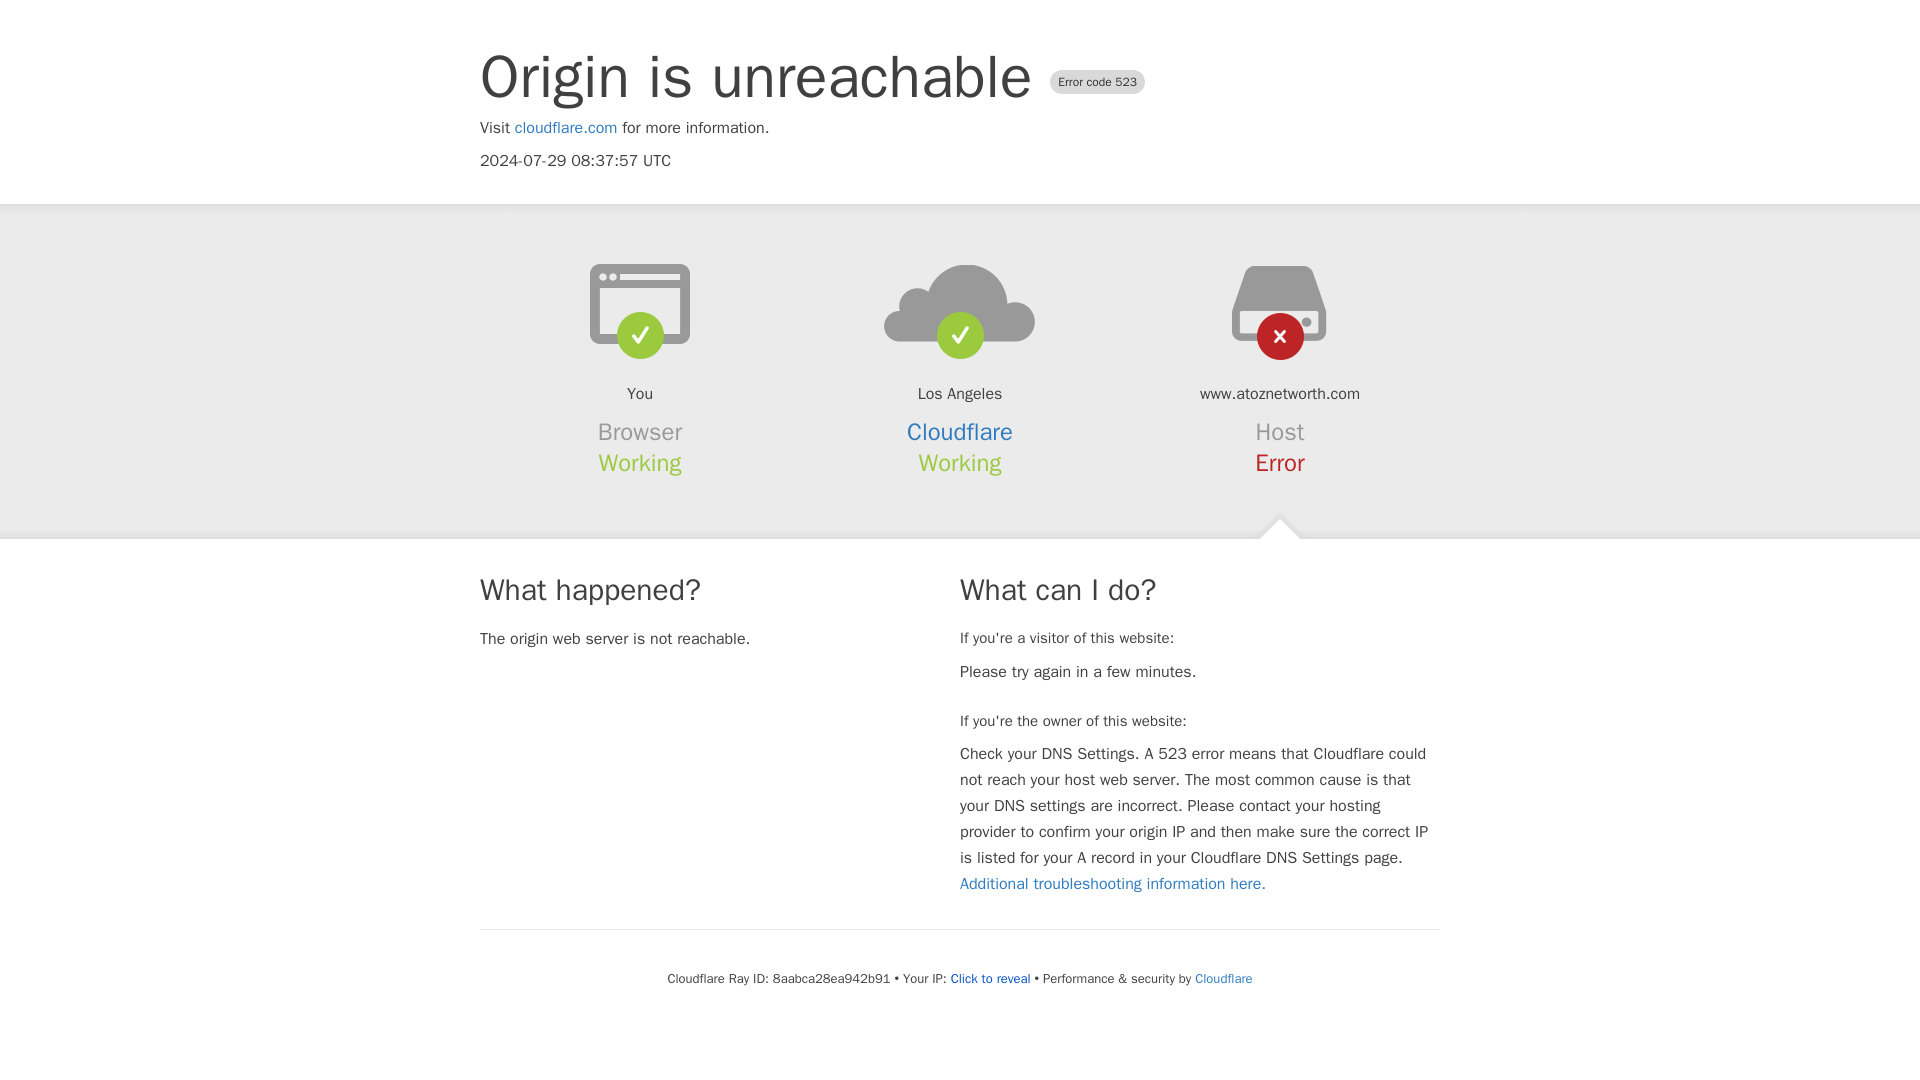  I want to click on Cloudflare, so click(1222, 978).